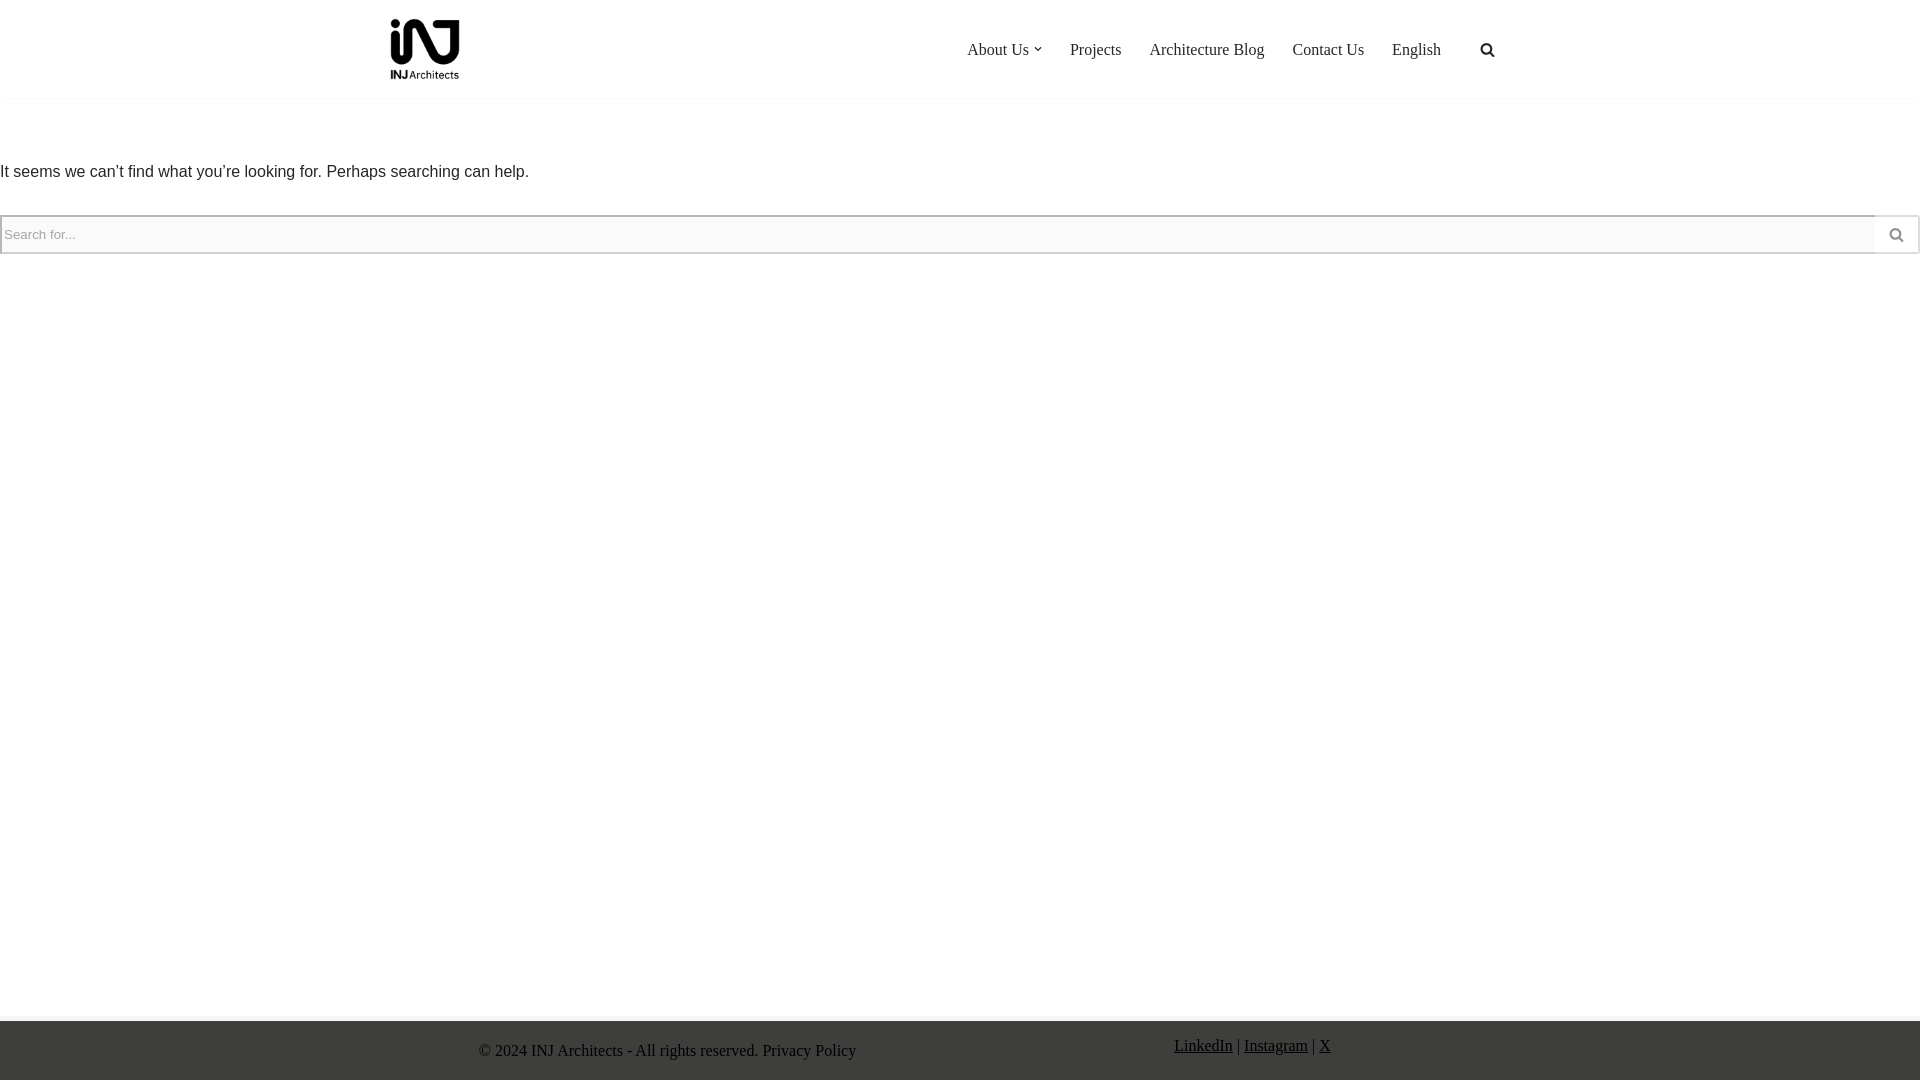 The width and height of the screenshot is (1920, 1080). Describe the element at coordinates (1206, 48) in the screenshot. I see `Architecture Blog` at that location.